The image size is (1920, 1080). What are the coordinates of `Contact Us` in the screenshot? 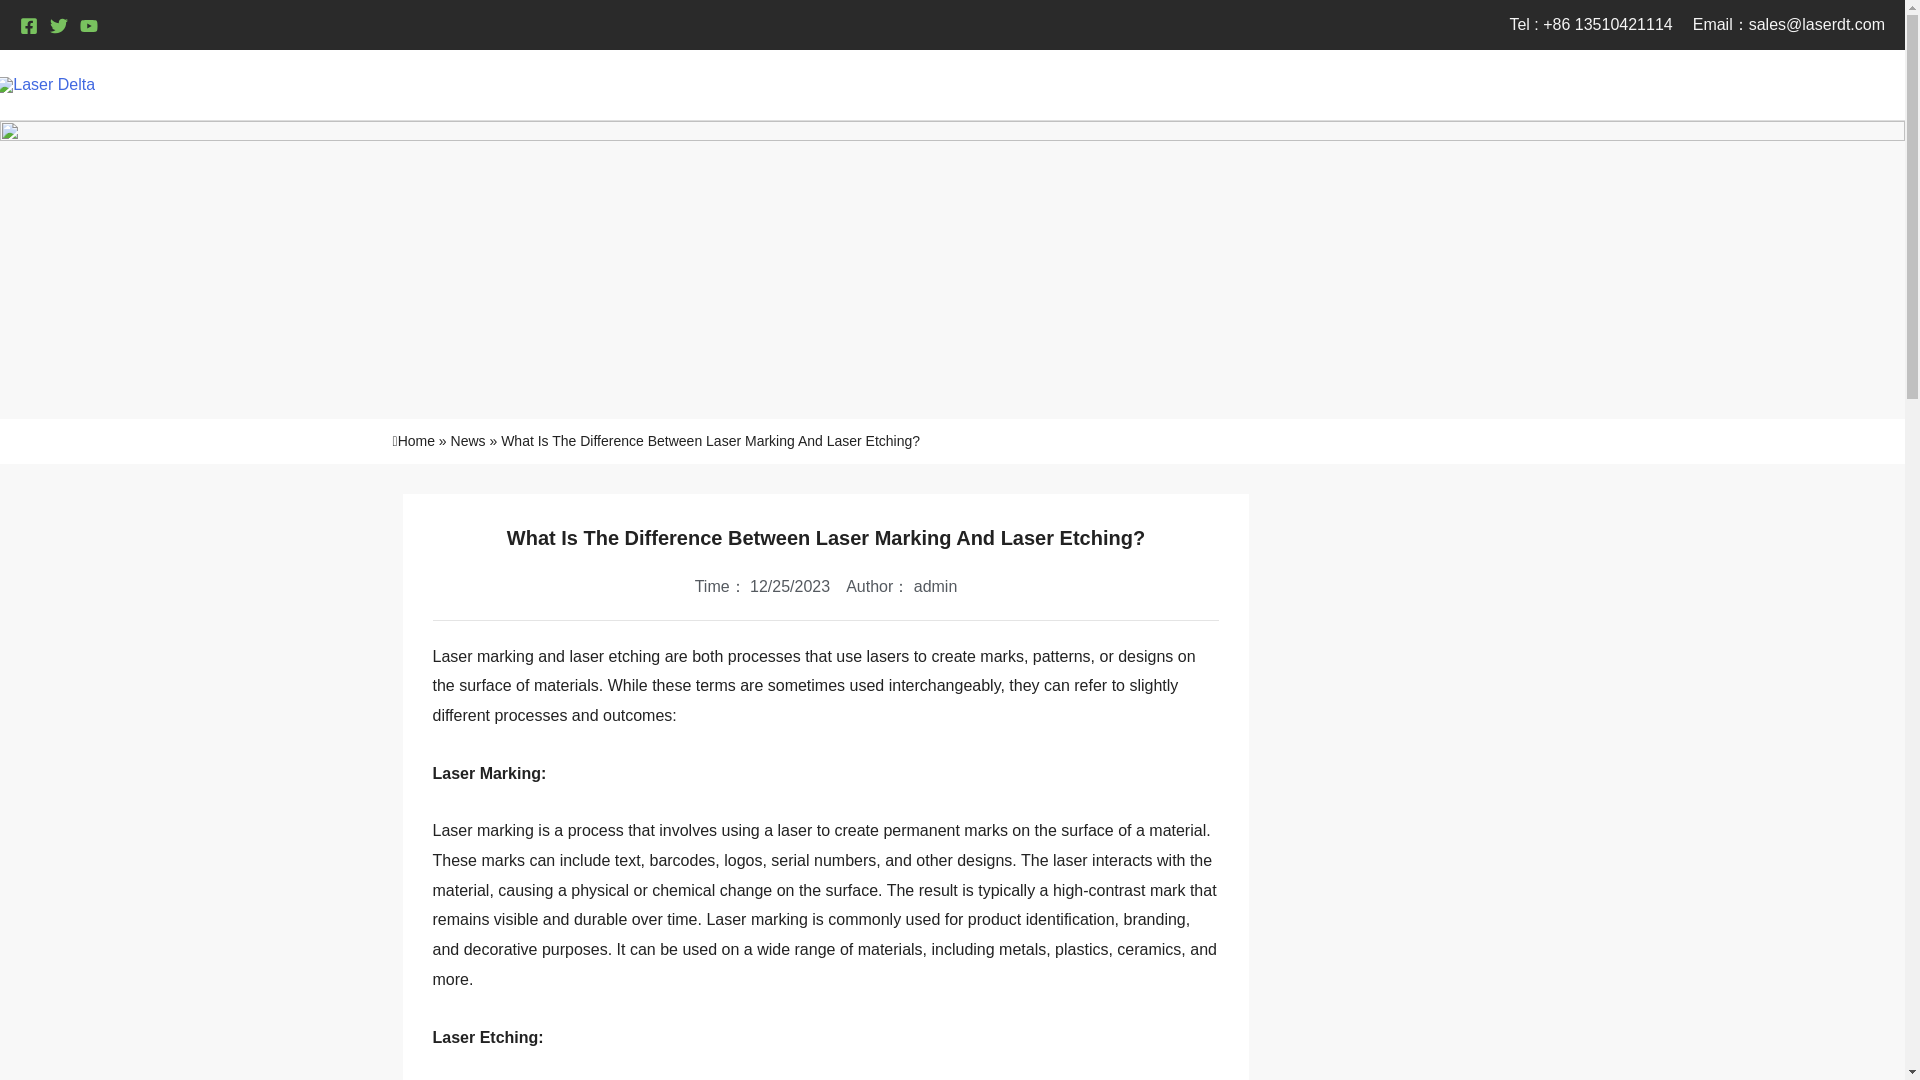 It's located at (1754, 84).